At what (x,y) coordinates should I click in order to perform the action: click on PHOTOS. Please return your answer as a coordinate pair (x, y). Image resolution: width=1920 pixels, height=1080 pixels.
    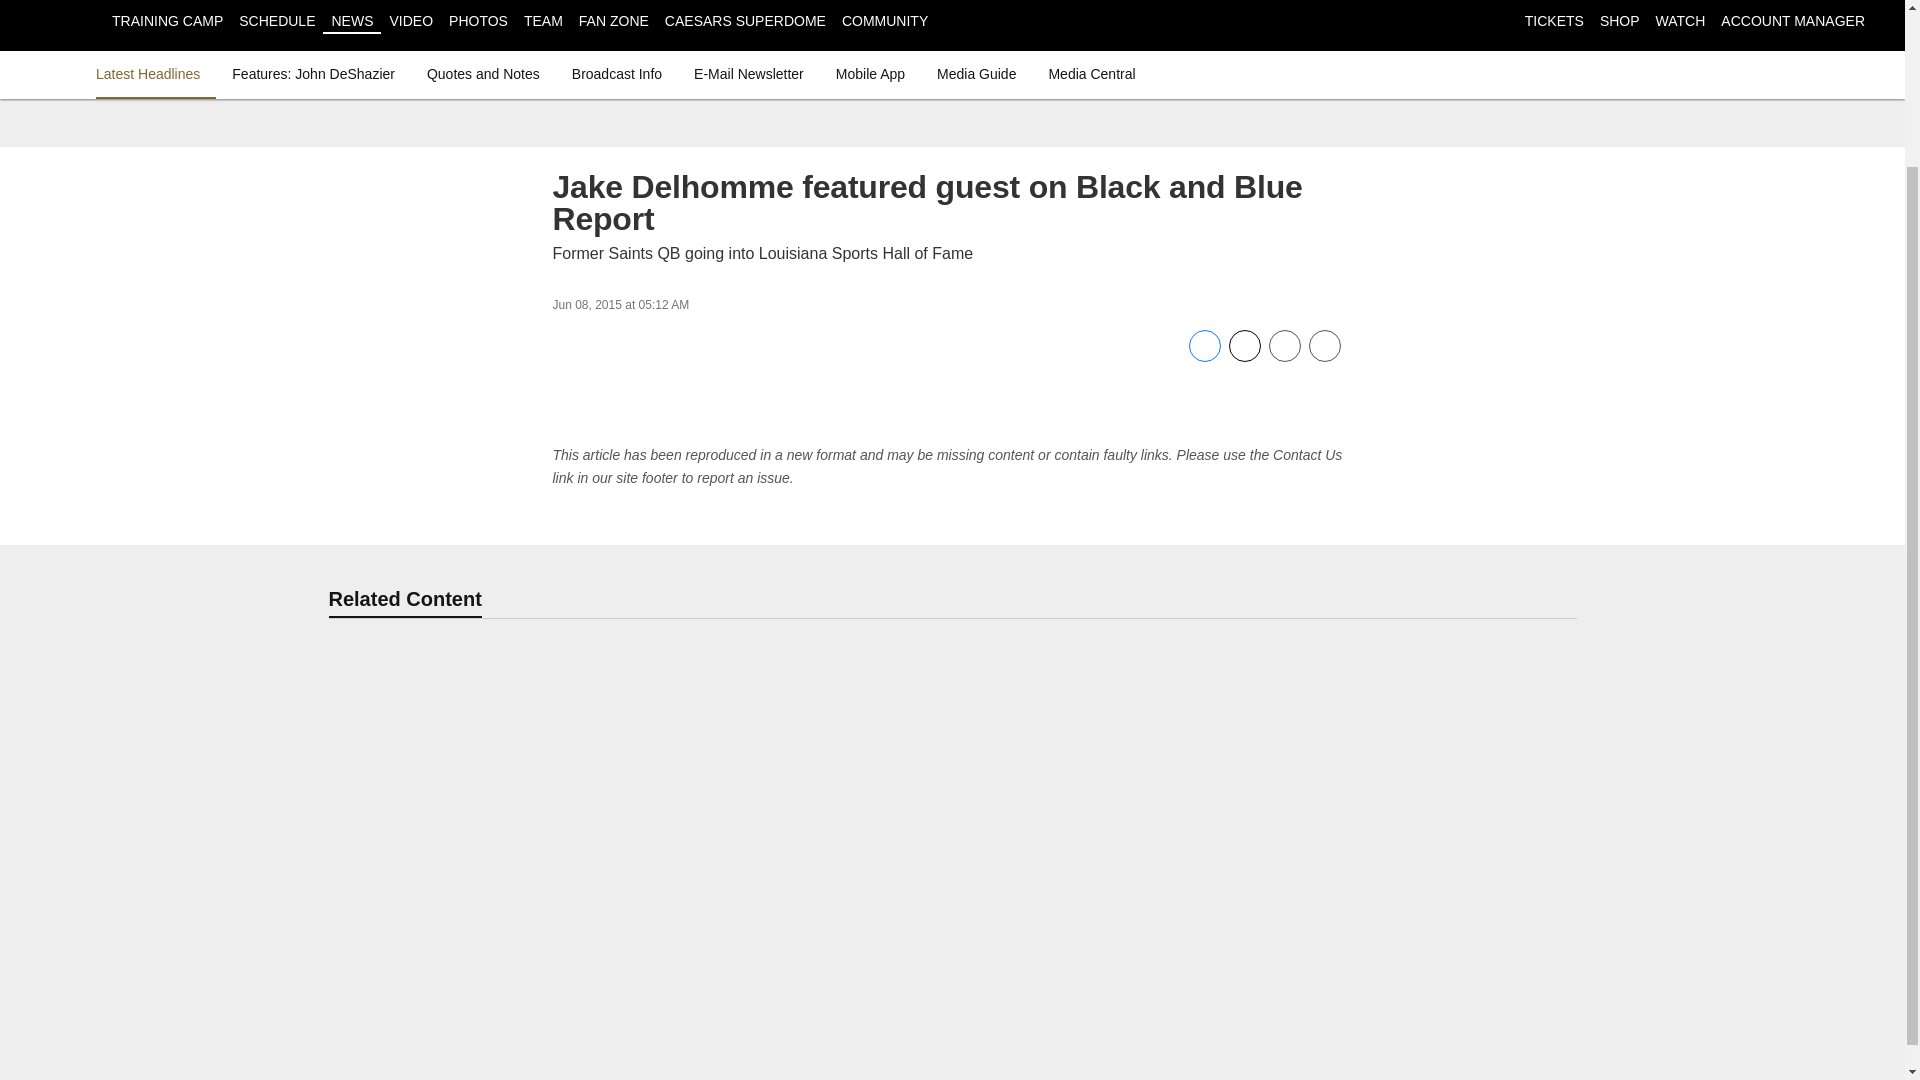
    Looking at the image, I should click on (478, 20).